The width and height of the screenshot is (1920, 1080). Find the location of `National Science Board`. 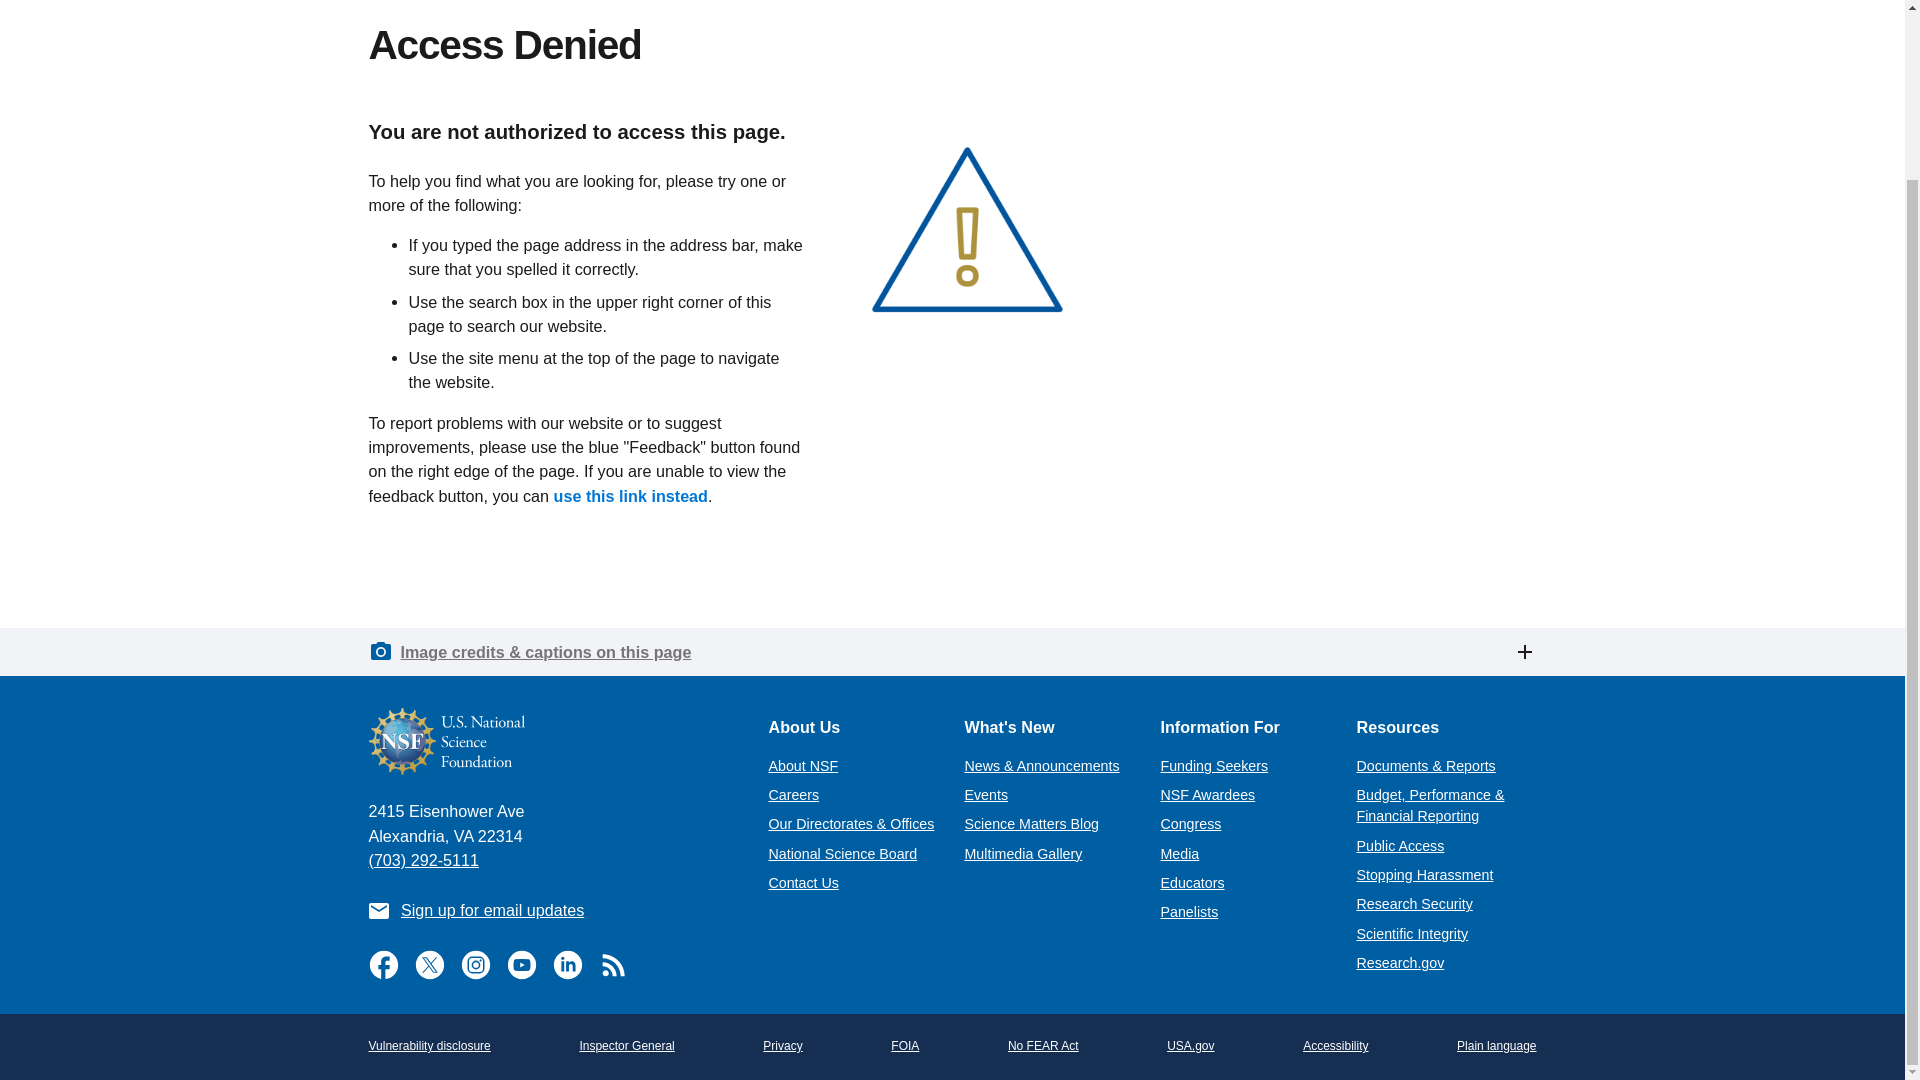

National Science Board is located at coordinates (842, 853).